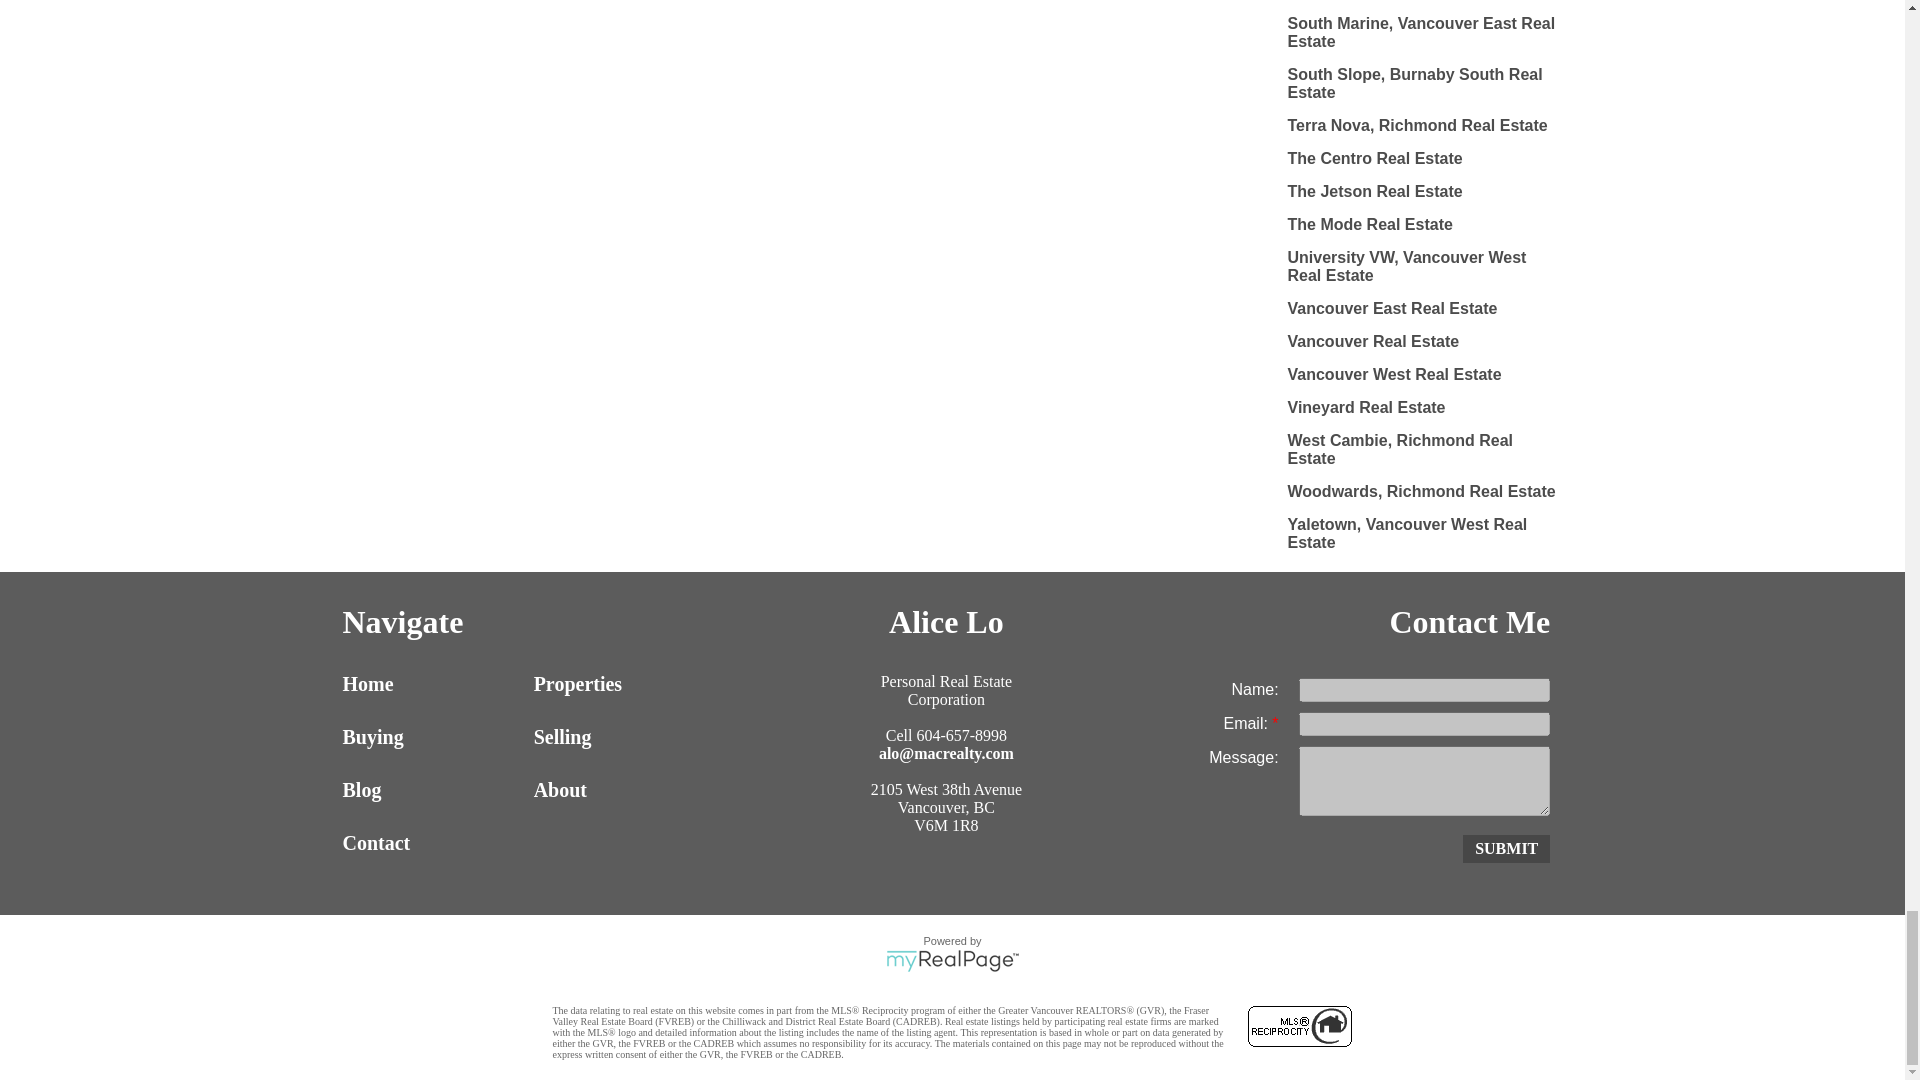 The height and width of the screenshot is (1080, 1920). Describe the element at coordinates (432, 843) in the screenshot. I see `Contact` at that location.